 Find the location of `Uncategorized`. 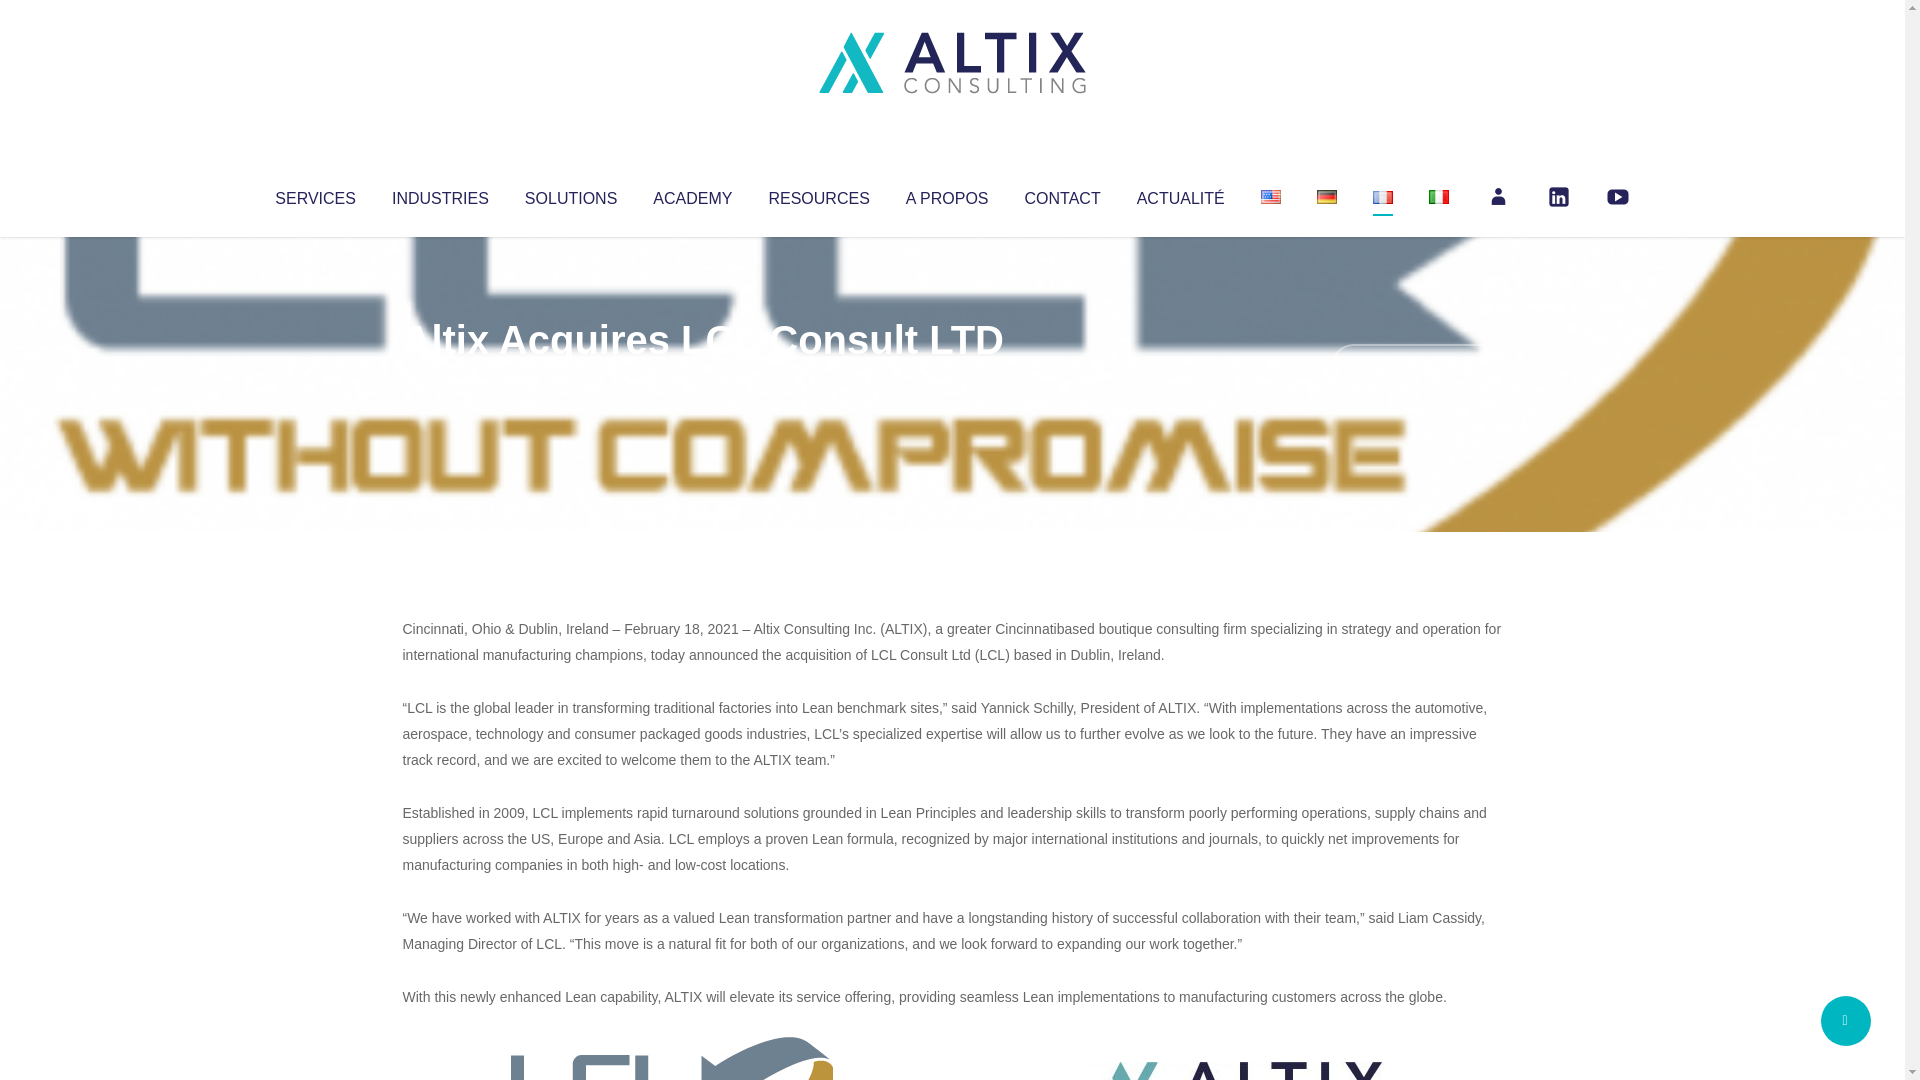

Uncategorized is located at coordinates (699, 380).